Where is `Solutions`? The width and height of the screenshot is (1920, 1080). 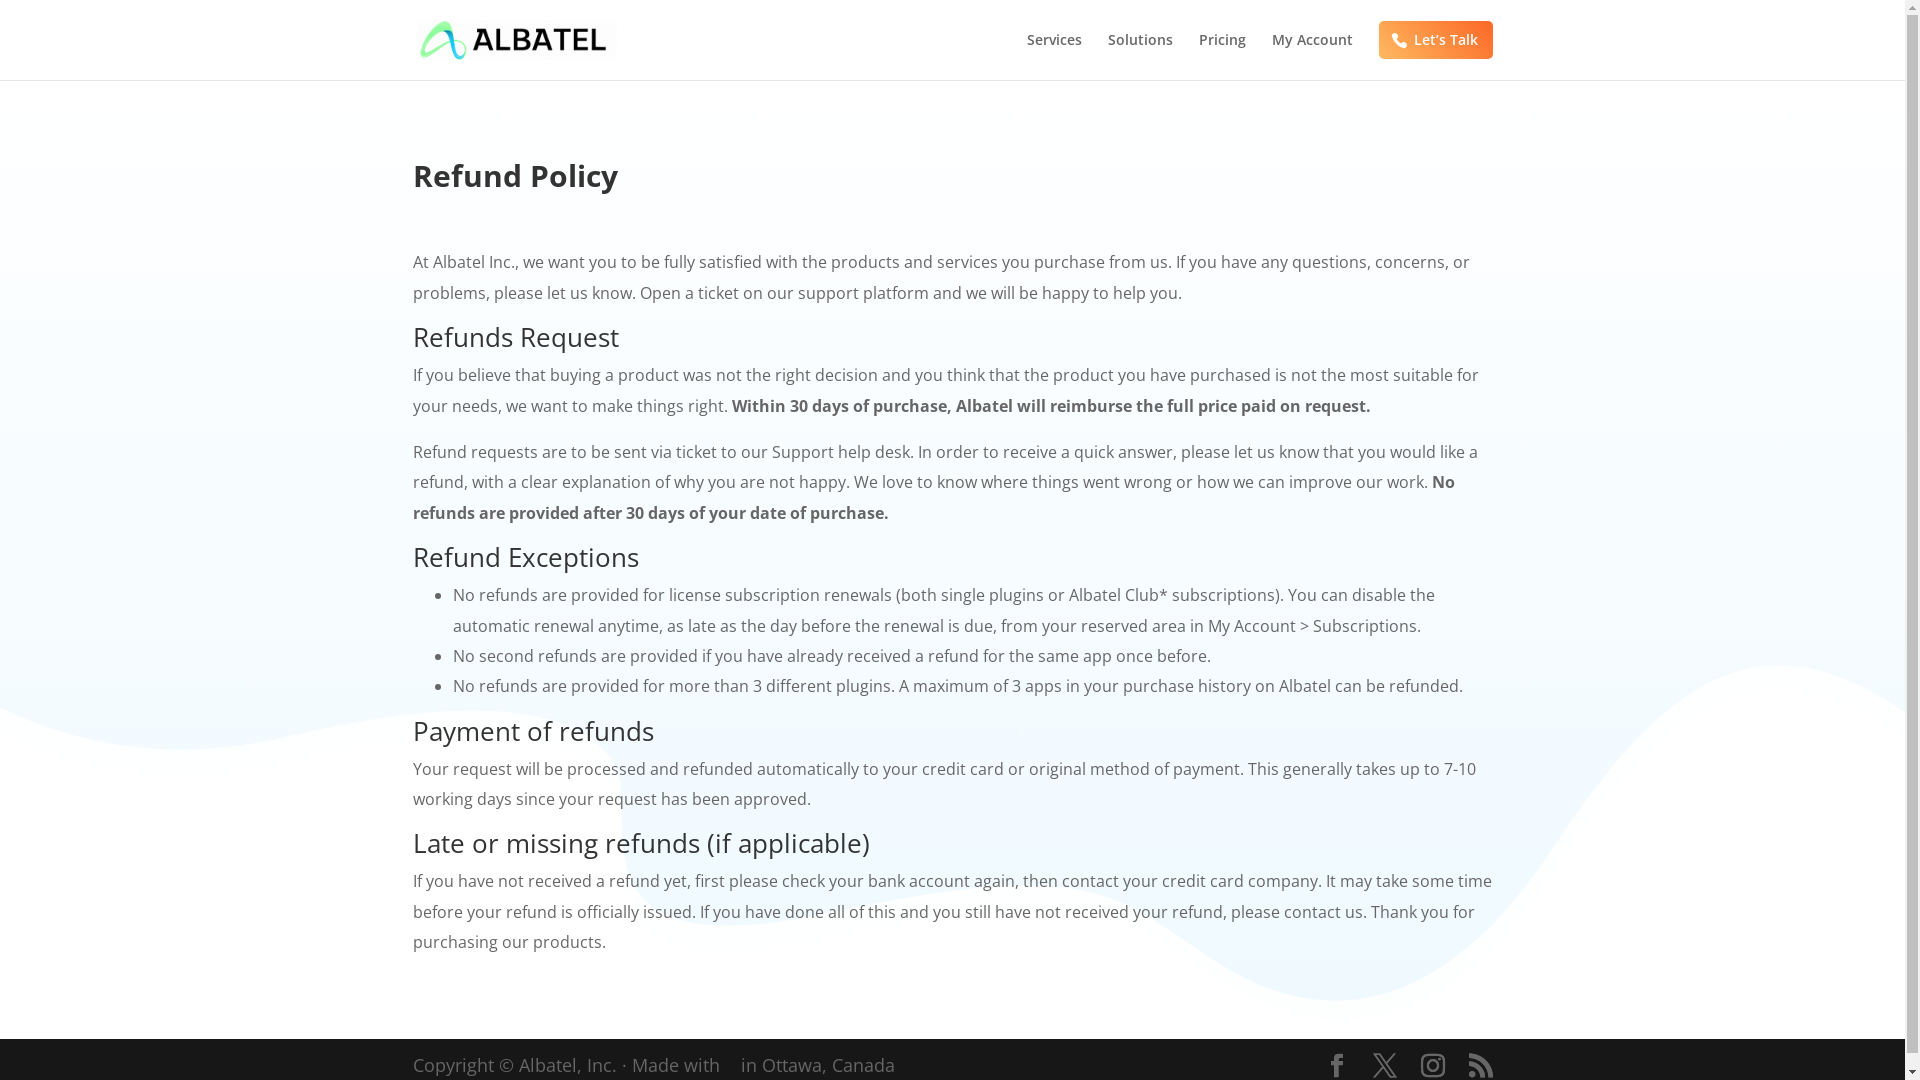
Solutions is located at coordinates (1140, 56).